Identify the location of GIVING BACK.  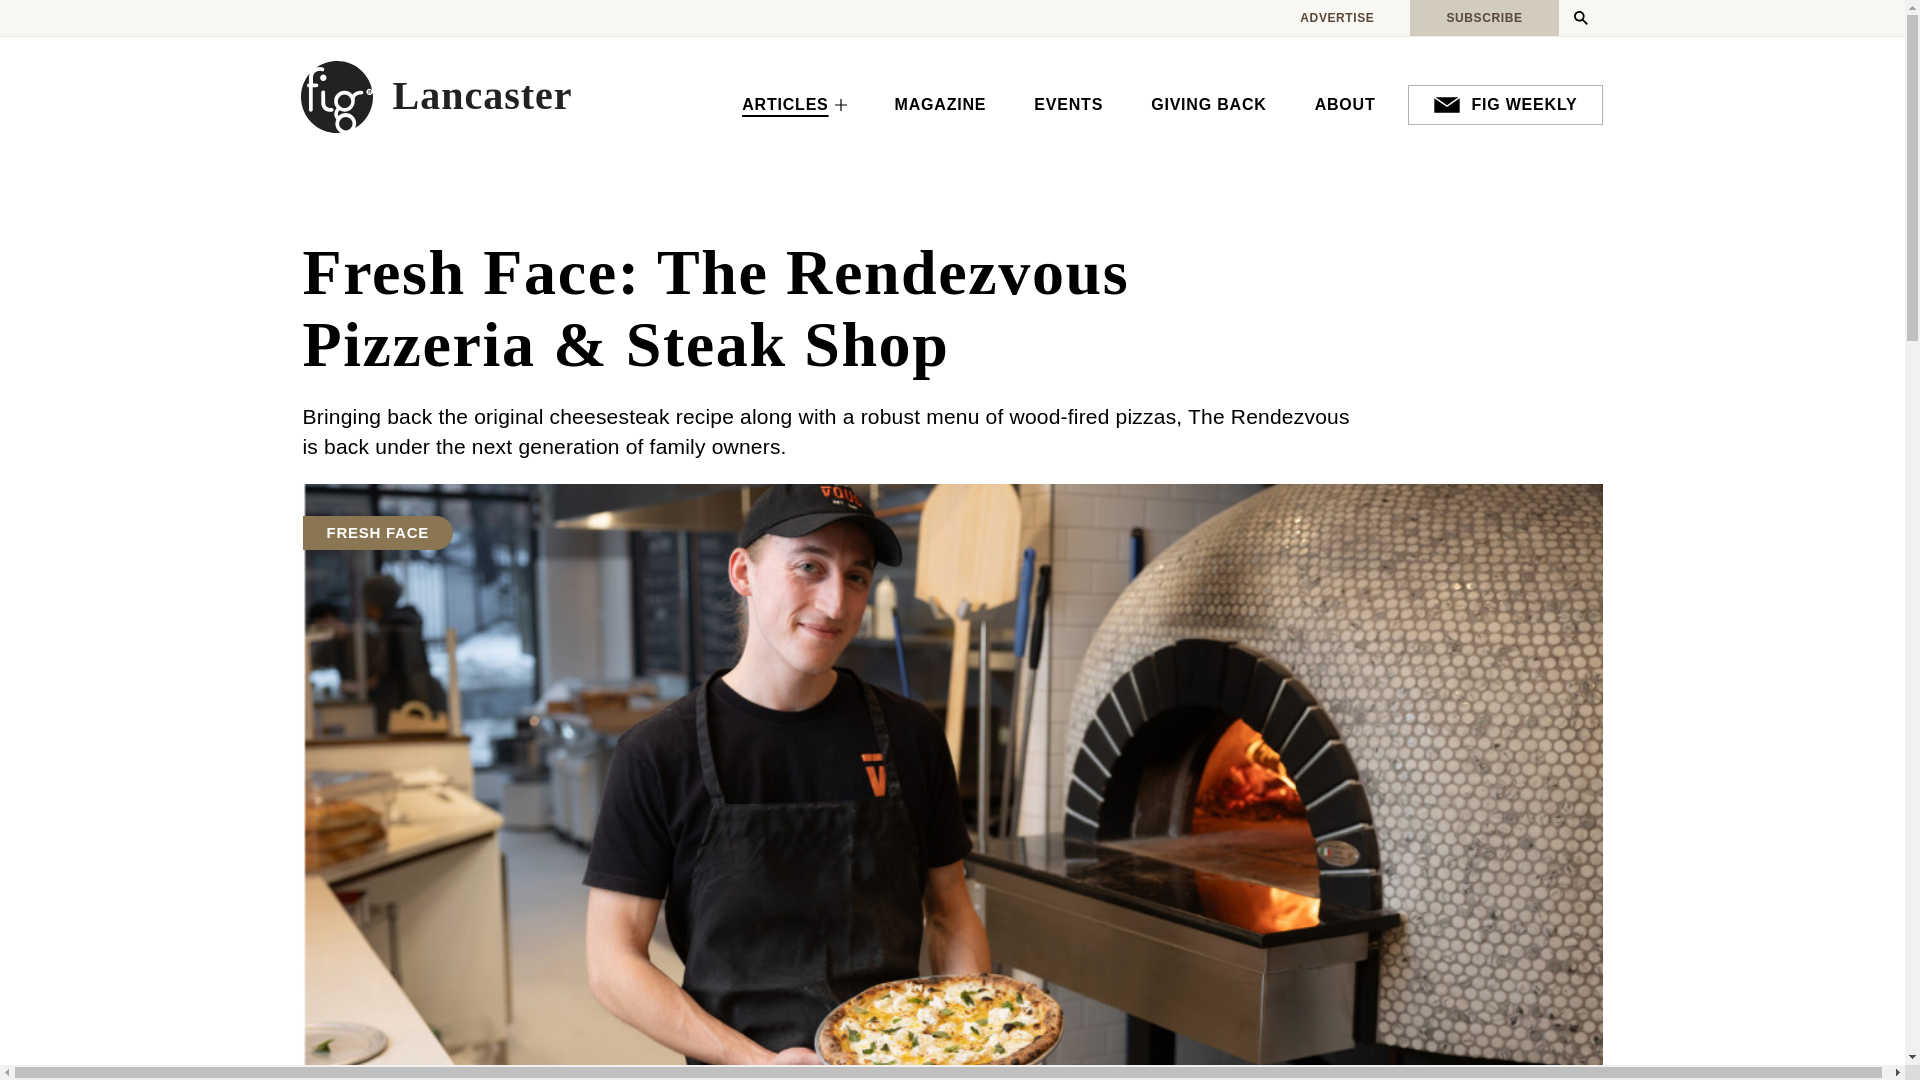
(1208, 105).